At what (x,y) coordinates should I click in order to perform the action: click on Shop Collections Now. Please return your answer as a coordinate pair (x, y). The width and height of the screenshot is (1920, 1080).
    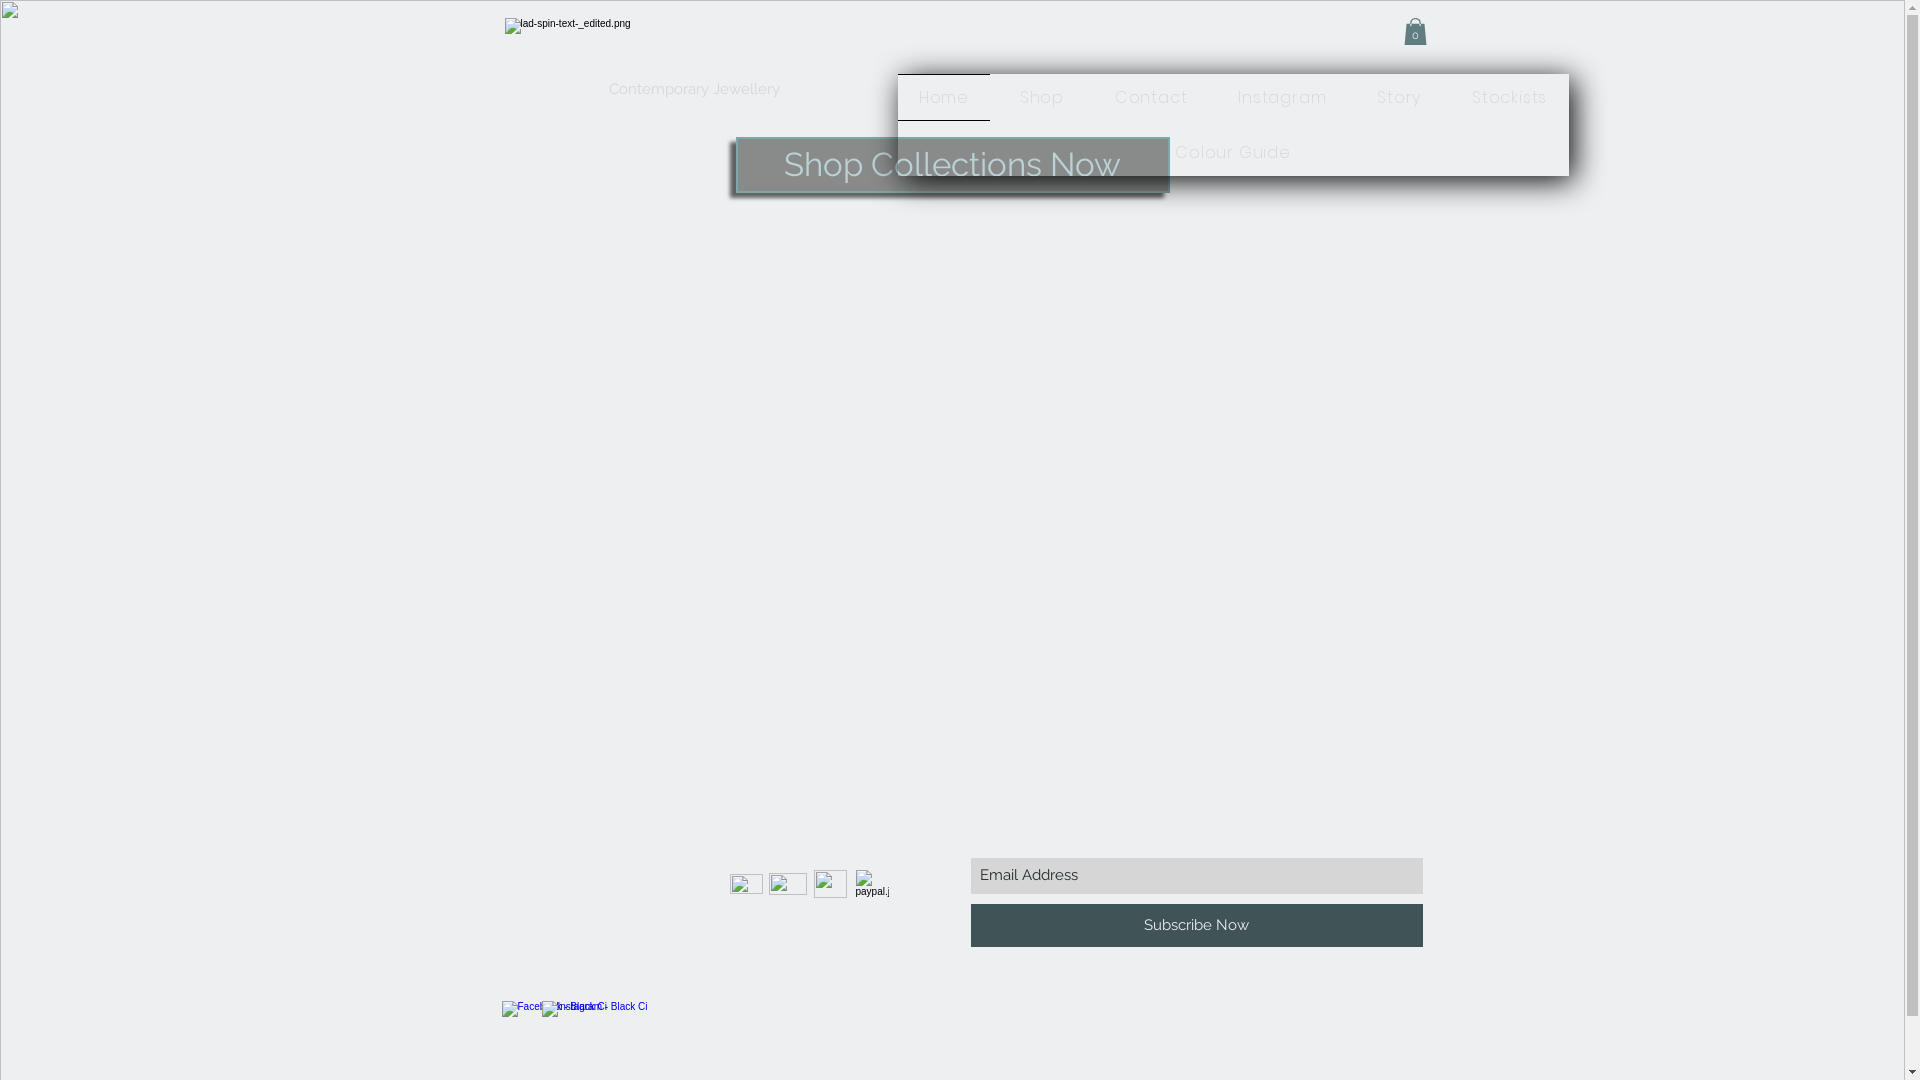
    Looking at the image, I should click on (953, 165).